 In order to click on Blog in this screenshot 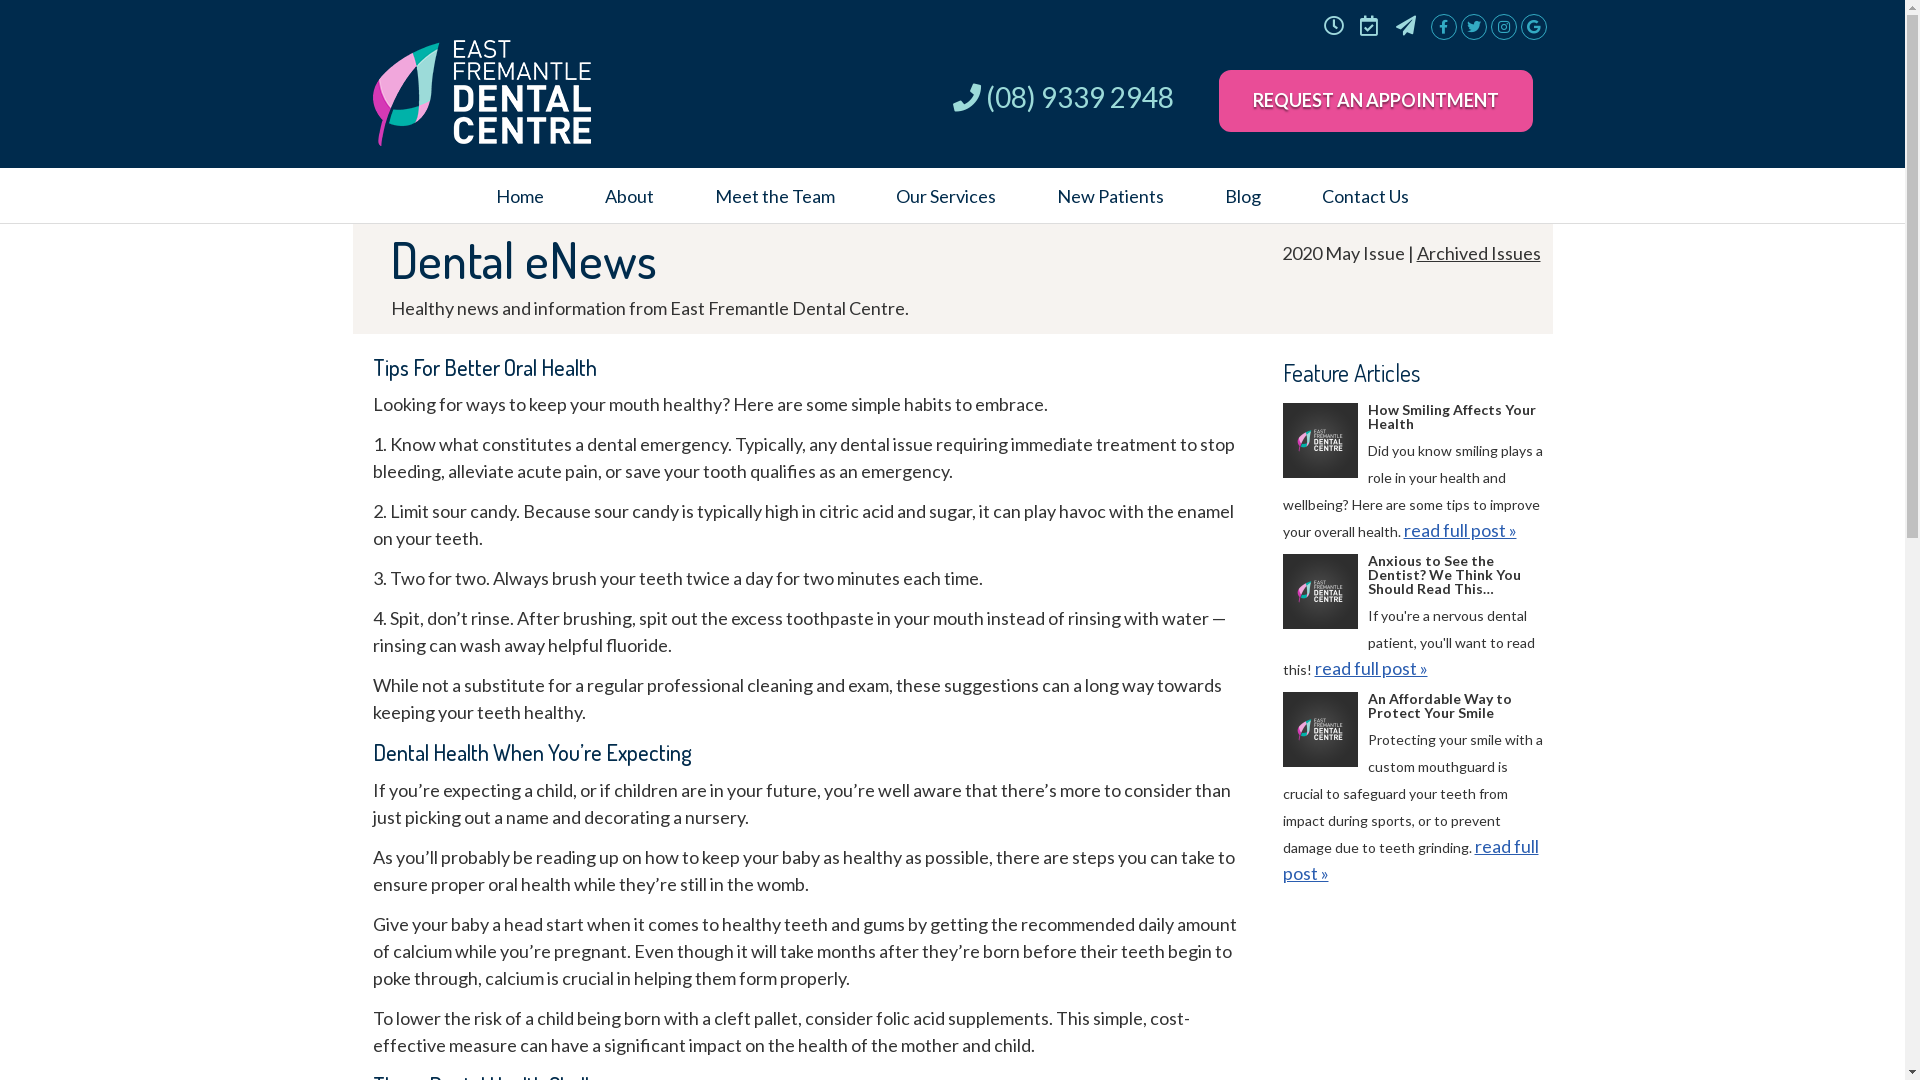, I will do `click(1242, 196)`.